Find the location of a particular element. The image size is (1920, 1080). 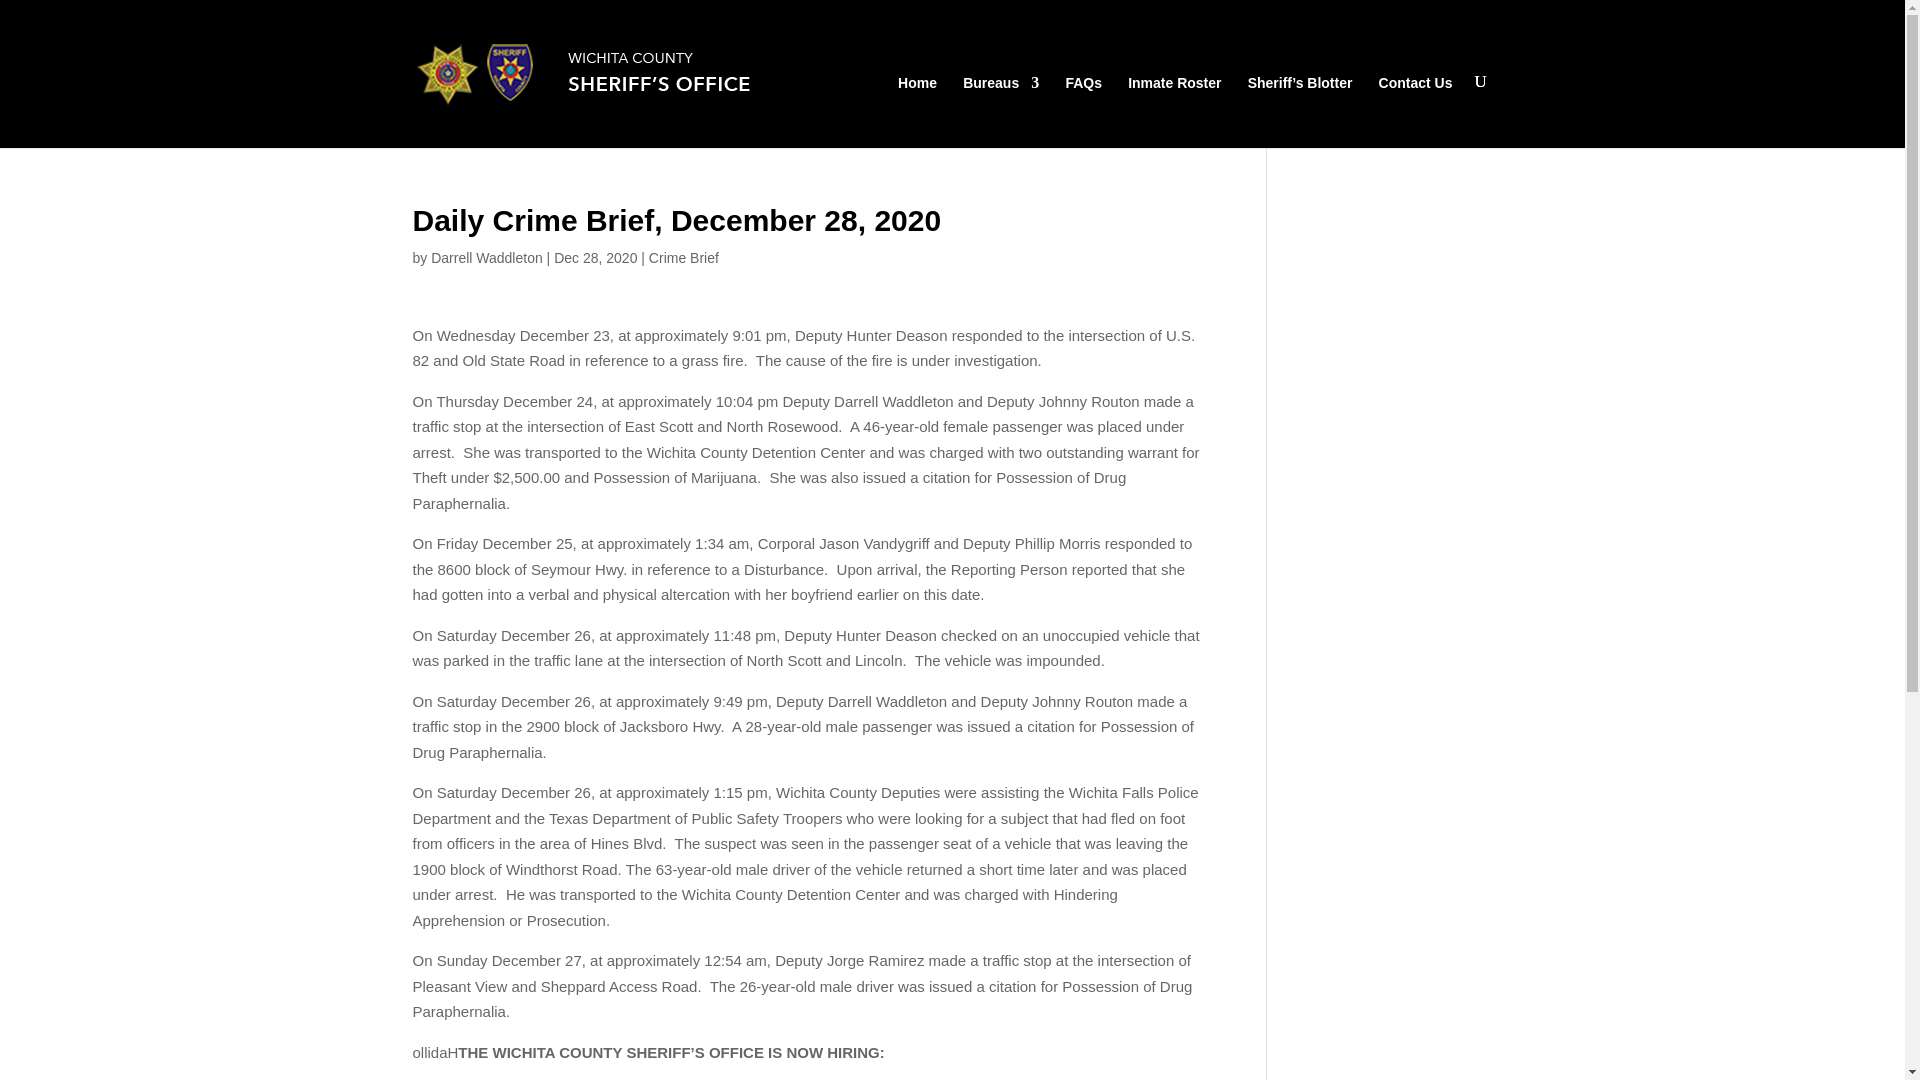

Posts by Darrell Waddleton is located at coordinates (486, 257).